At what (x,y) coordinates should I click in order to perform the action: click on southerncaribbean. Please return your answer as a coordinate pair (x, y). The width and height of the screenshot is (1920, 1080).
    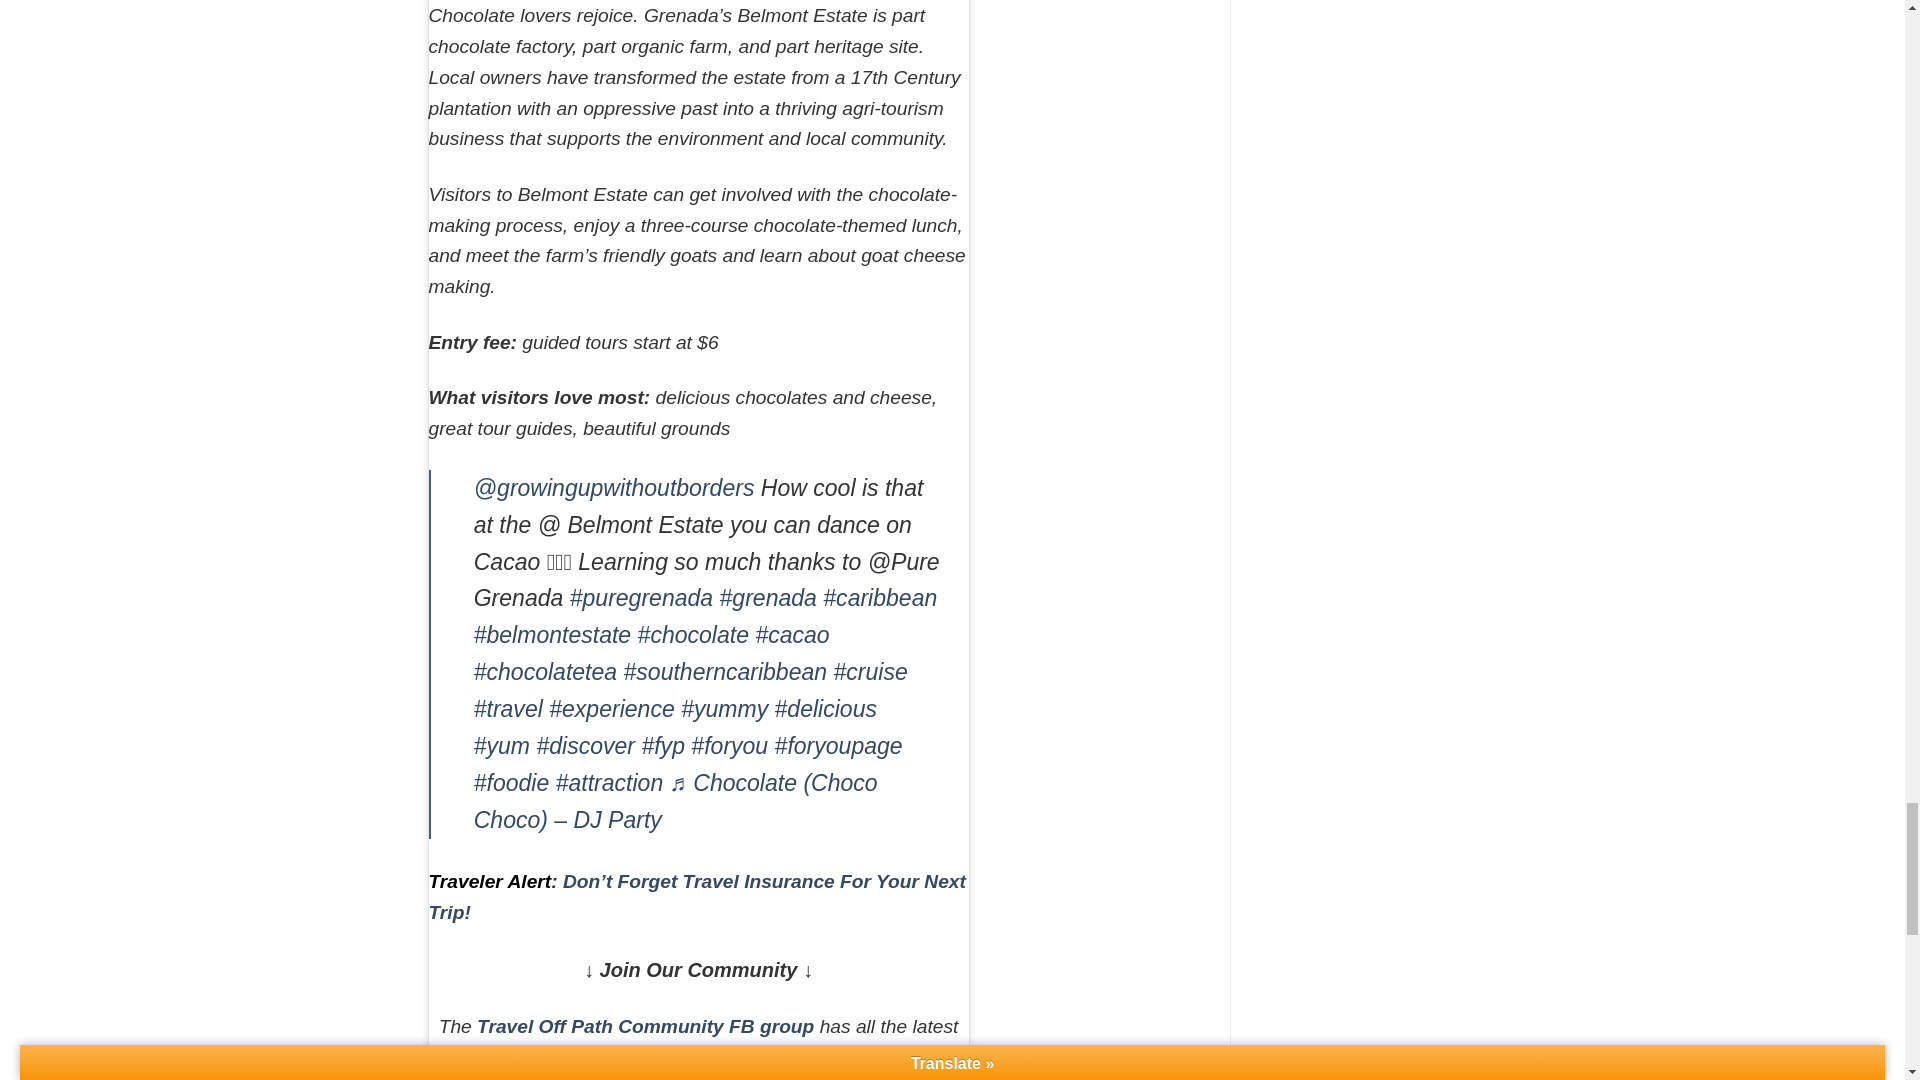
    Looking at the image, I should click on (726, 671).